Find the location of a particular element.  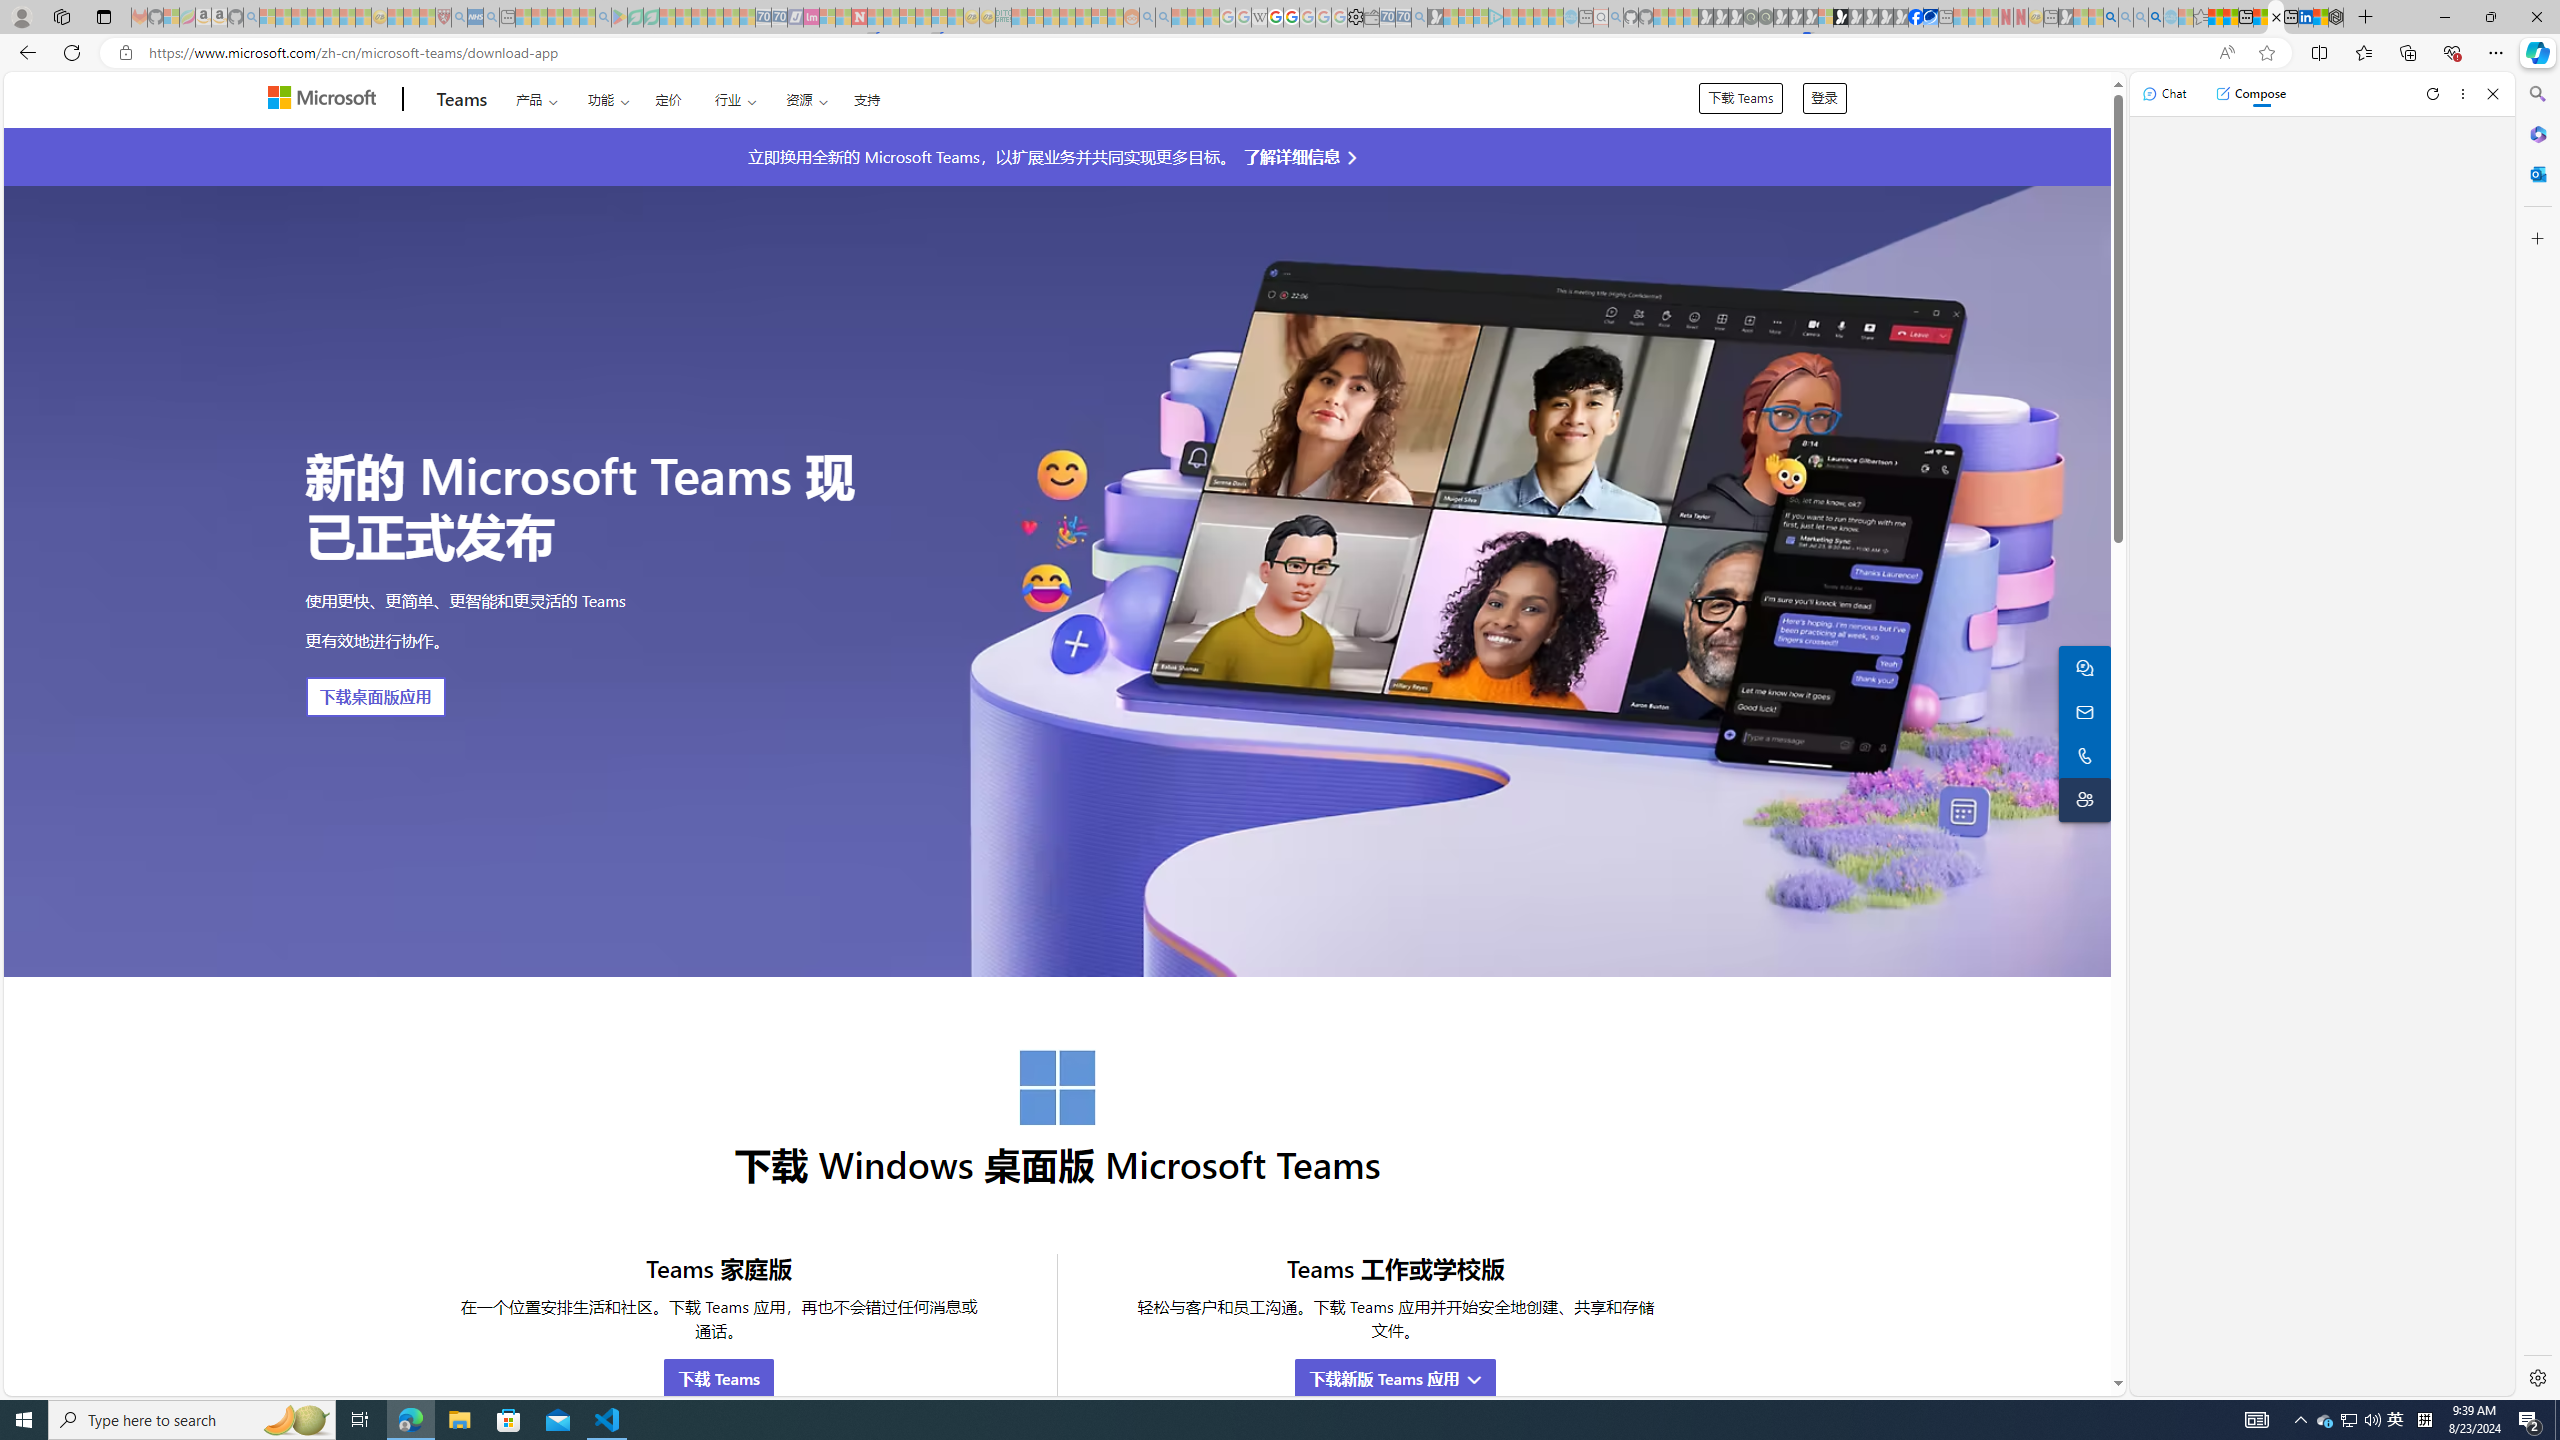

Jobs - lastminute.com Investor Portal - Sleeping is located at coordinates (811, 17).